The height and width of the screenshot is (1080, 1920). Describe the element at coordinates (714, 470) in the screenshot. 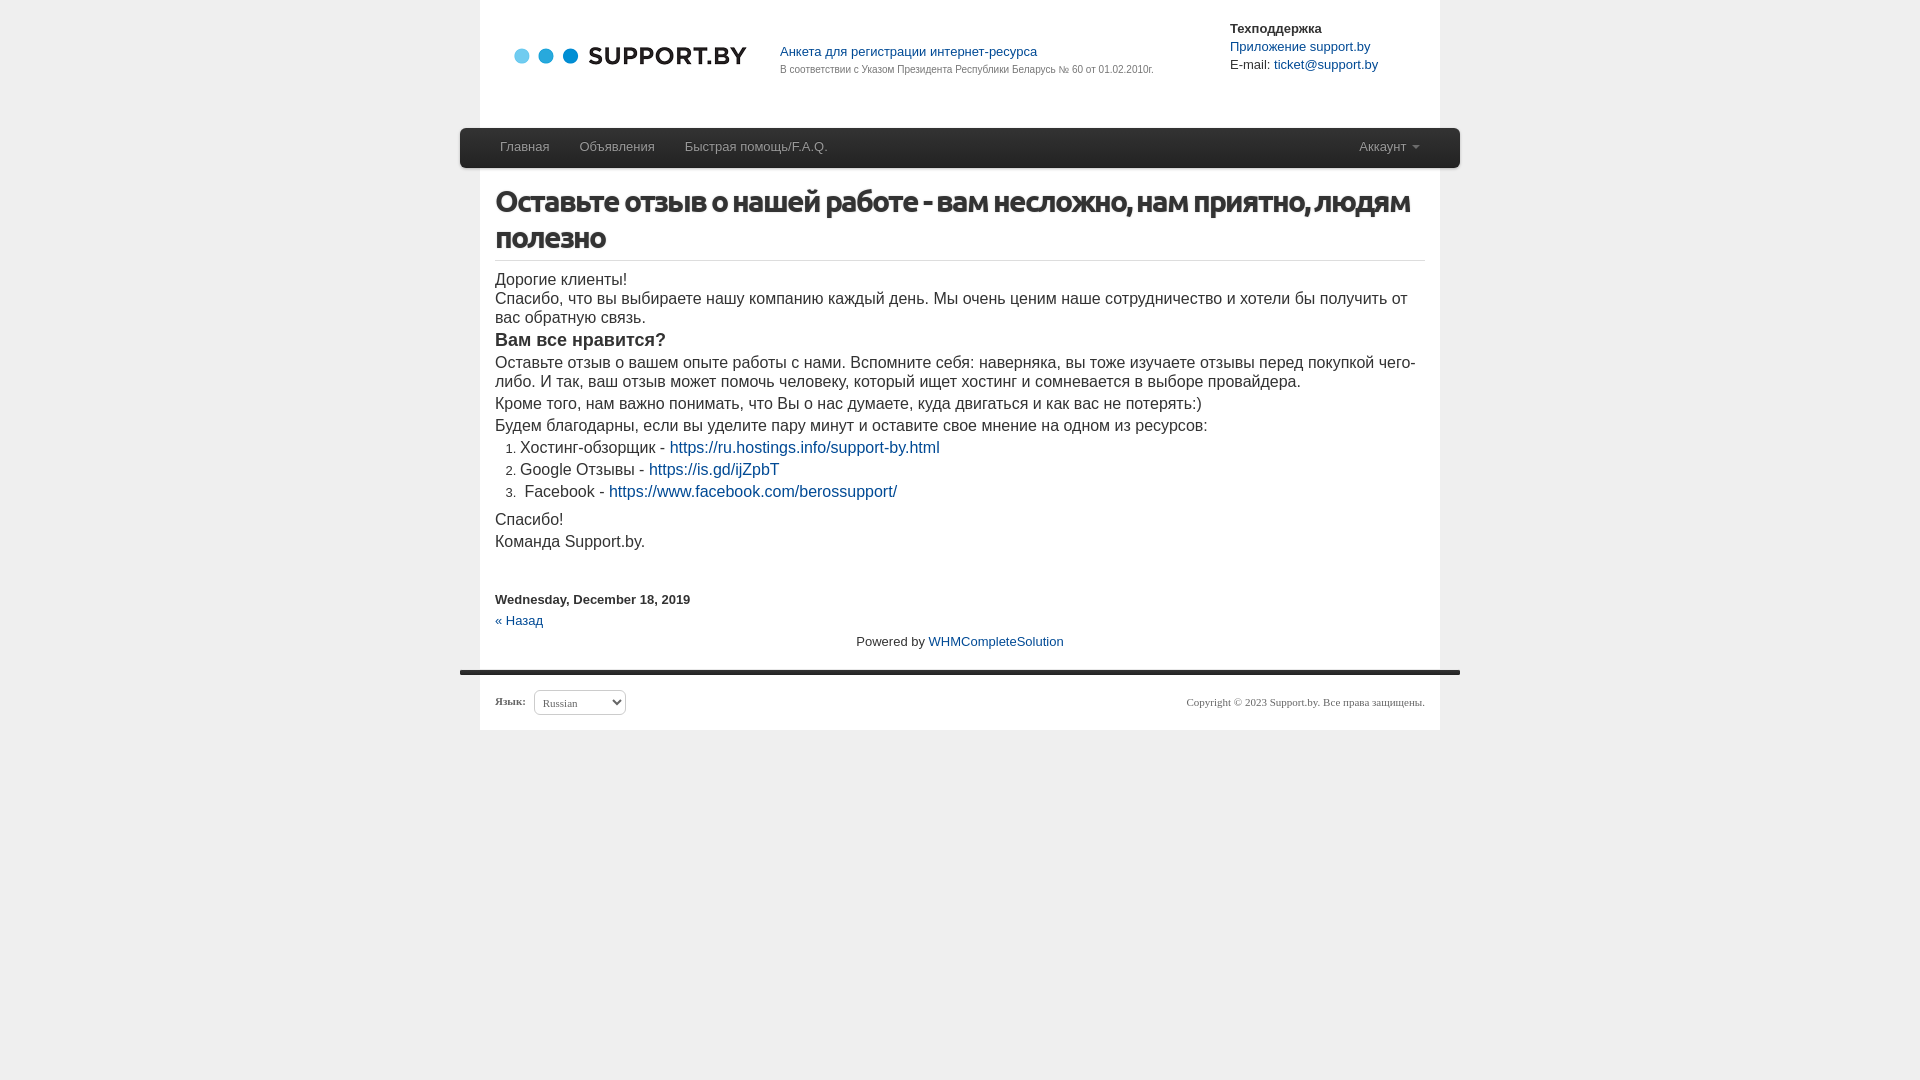

I see `https://is.gd/ijZpbT` at that location.